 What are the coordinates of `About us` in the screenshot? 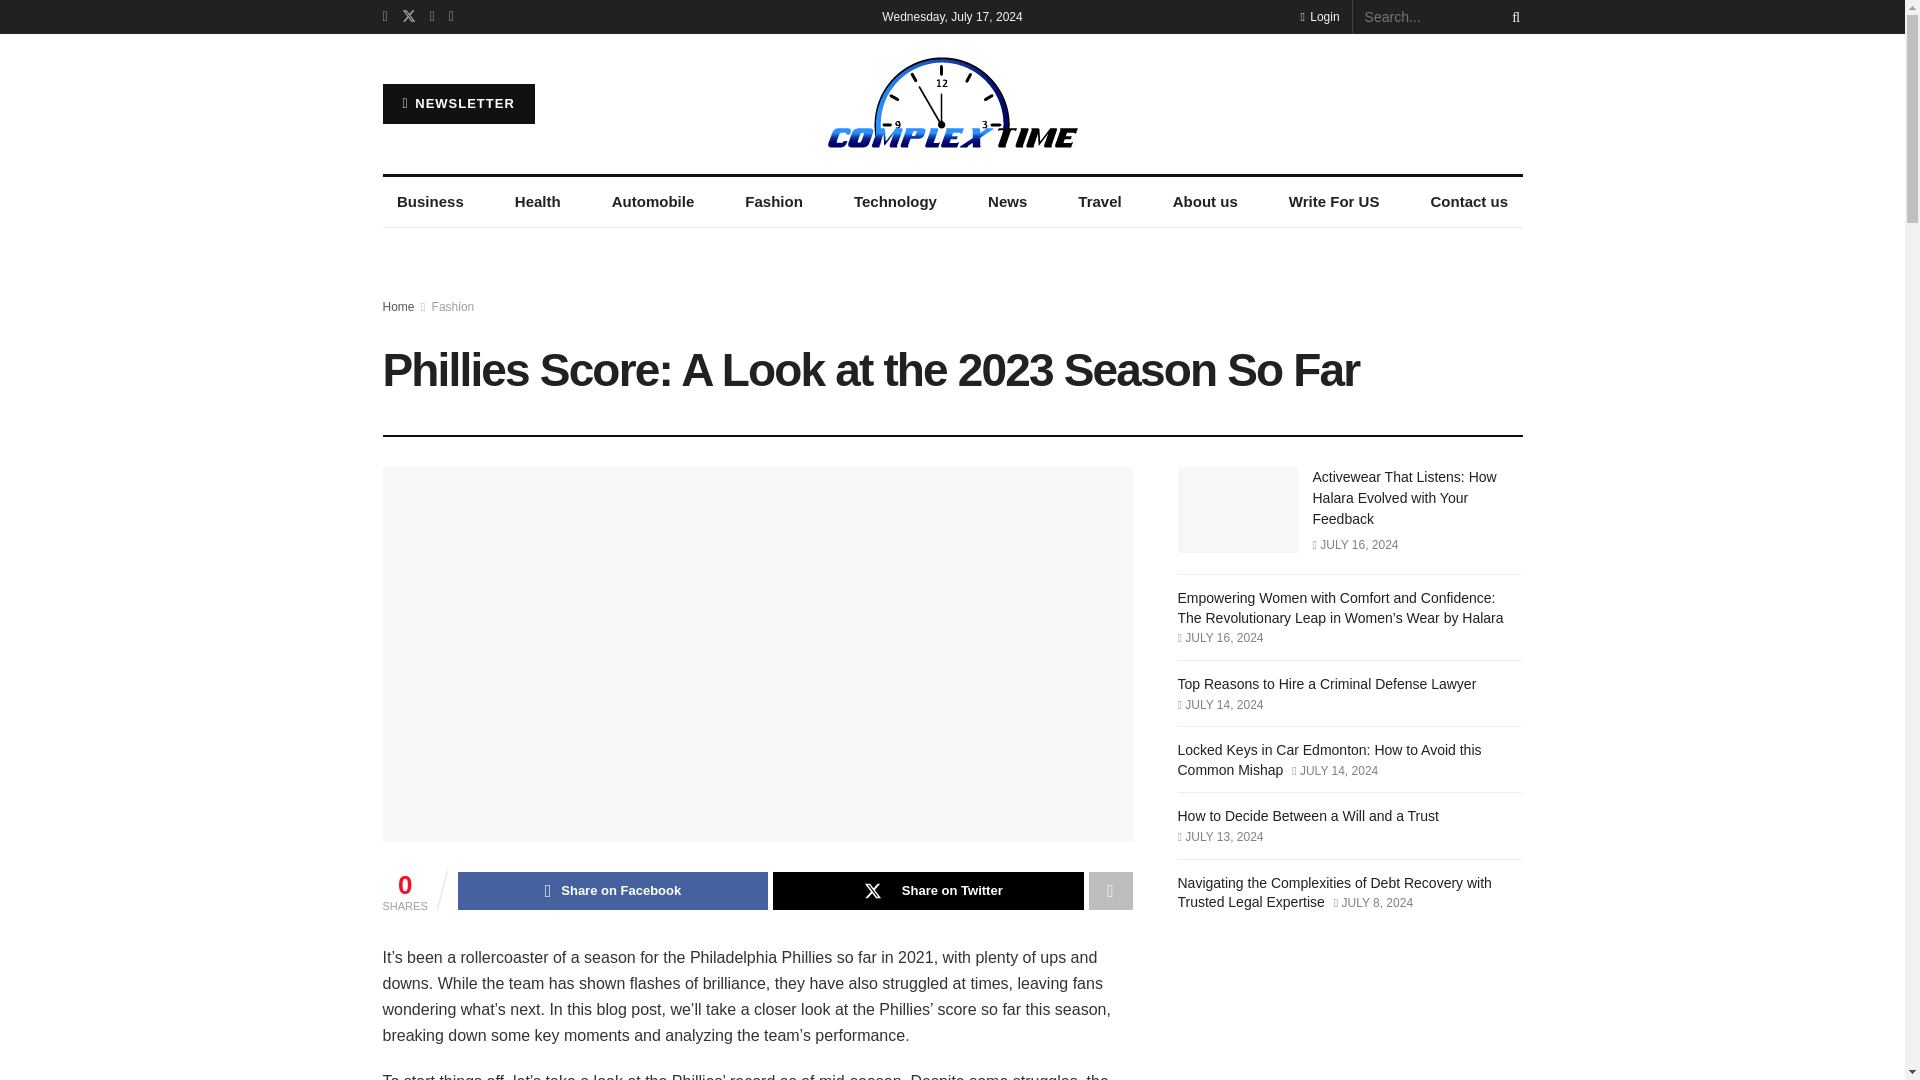 It's located at (1204, 202).